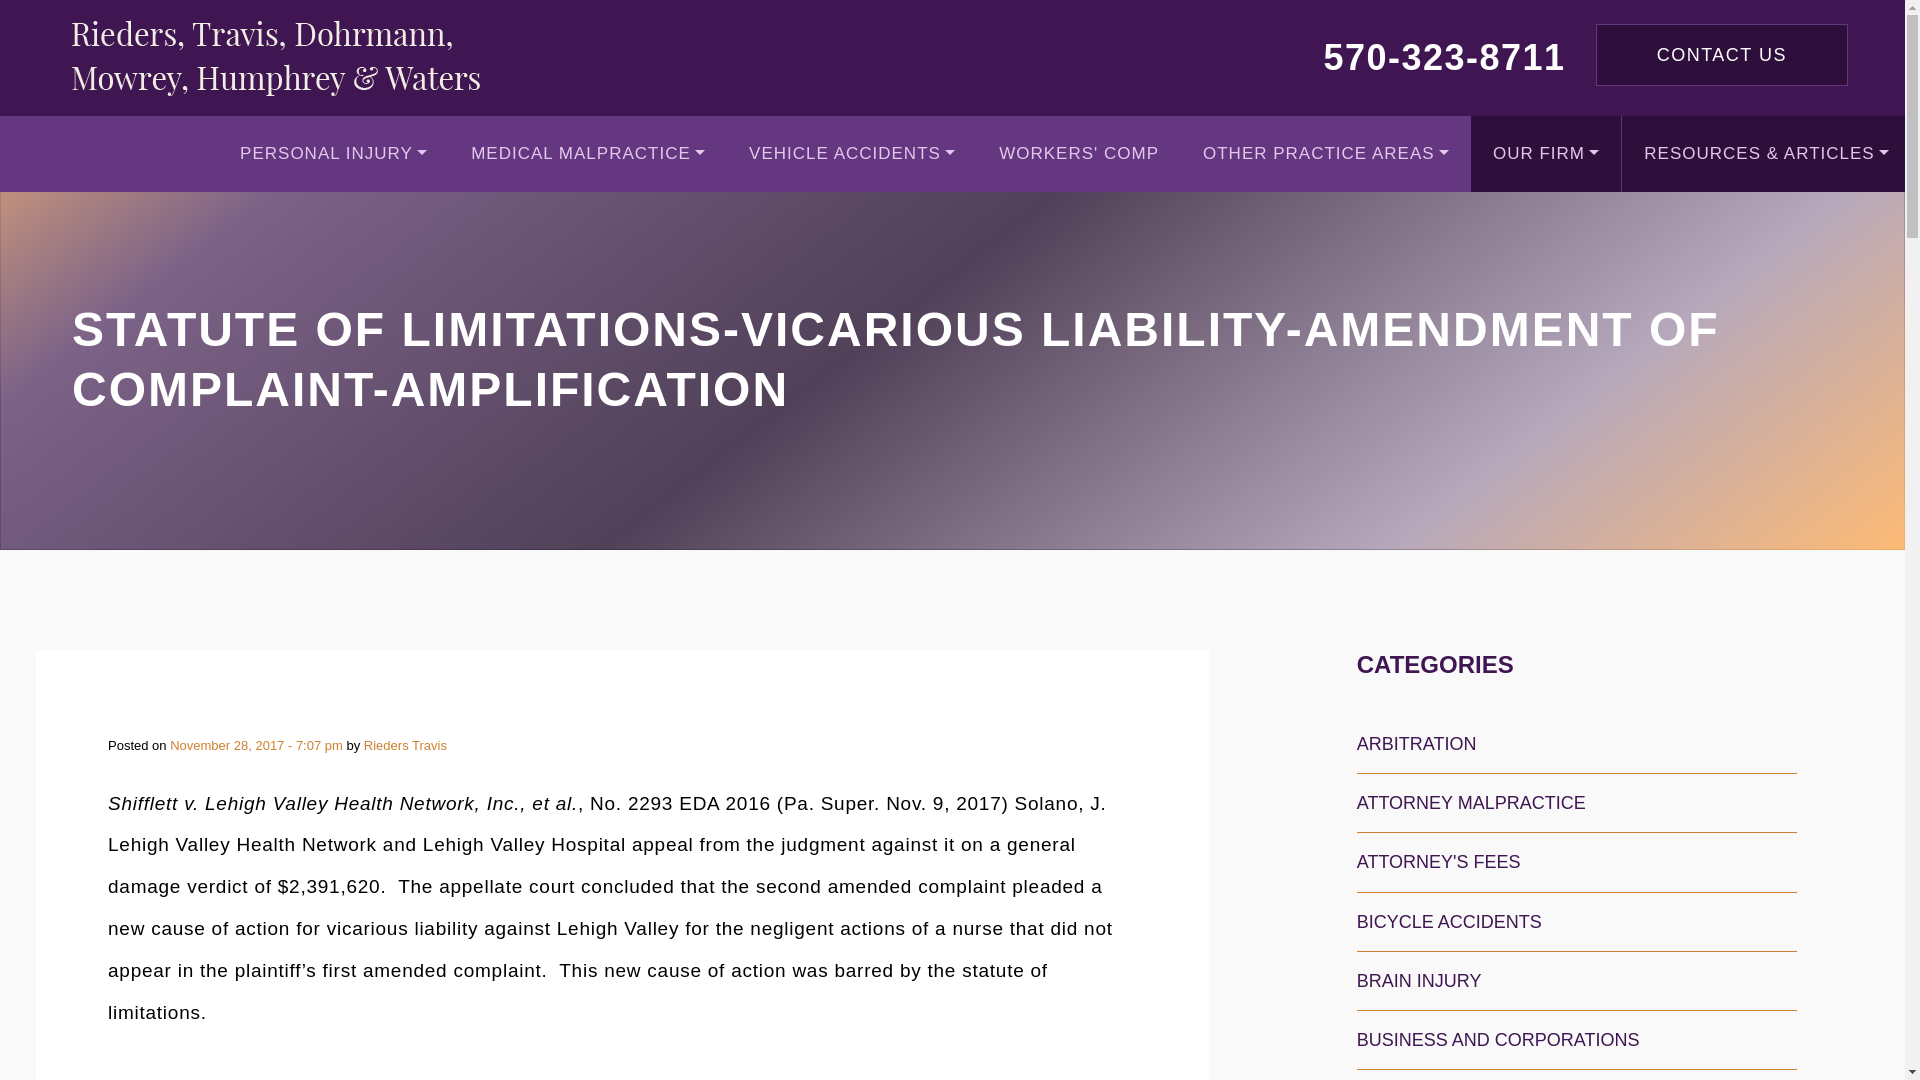 The height and width of the screenshot is (1080, 1920). Describe the element at coordinates (588, 154) in the screenshot. I see `MEDICAL MALPRACTICE` at that location.